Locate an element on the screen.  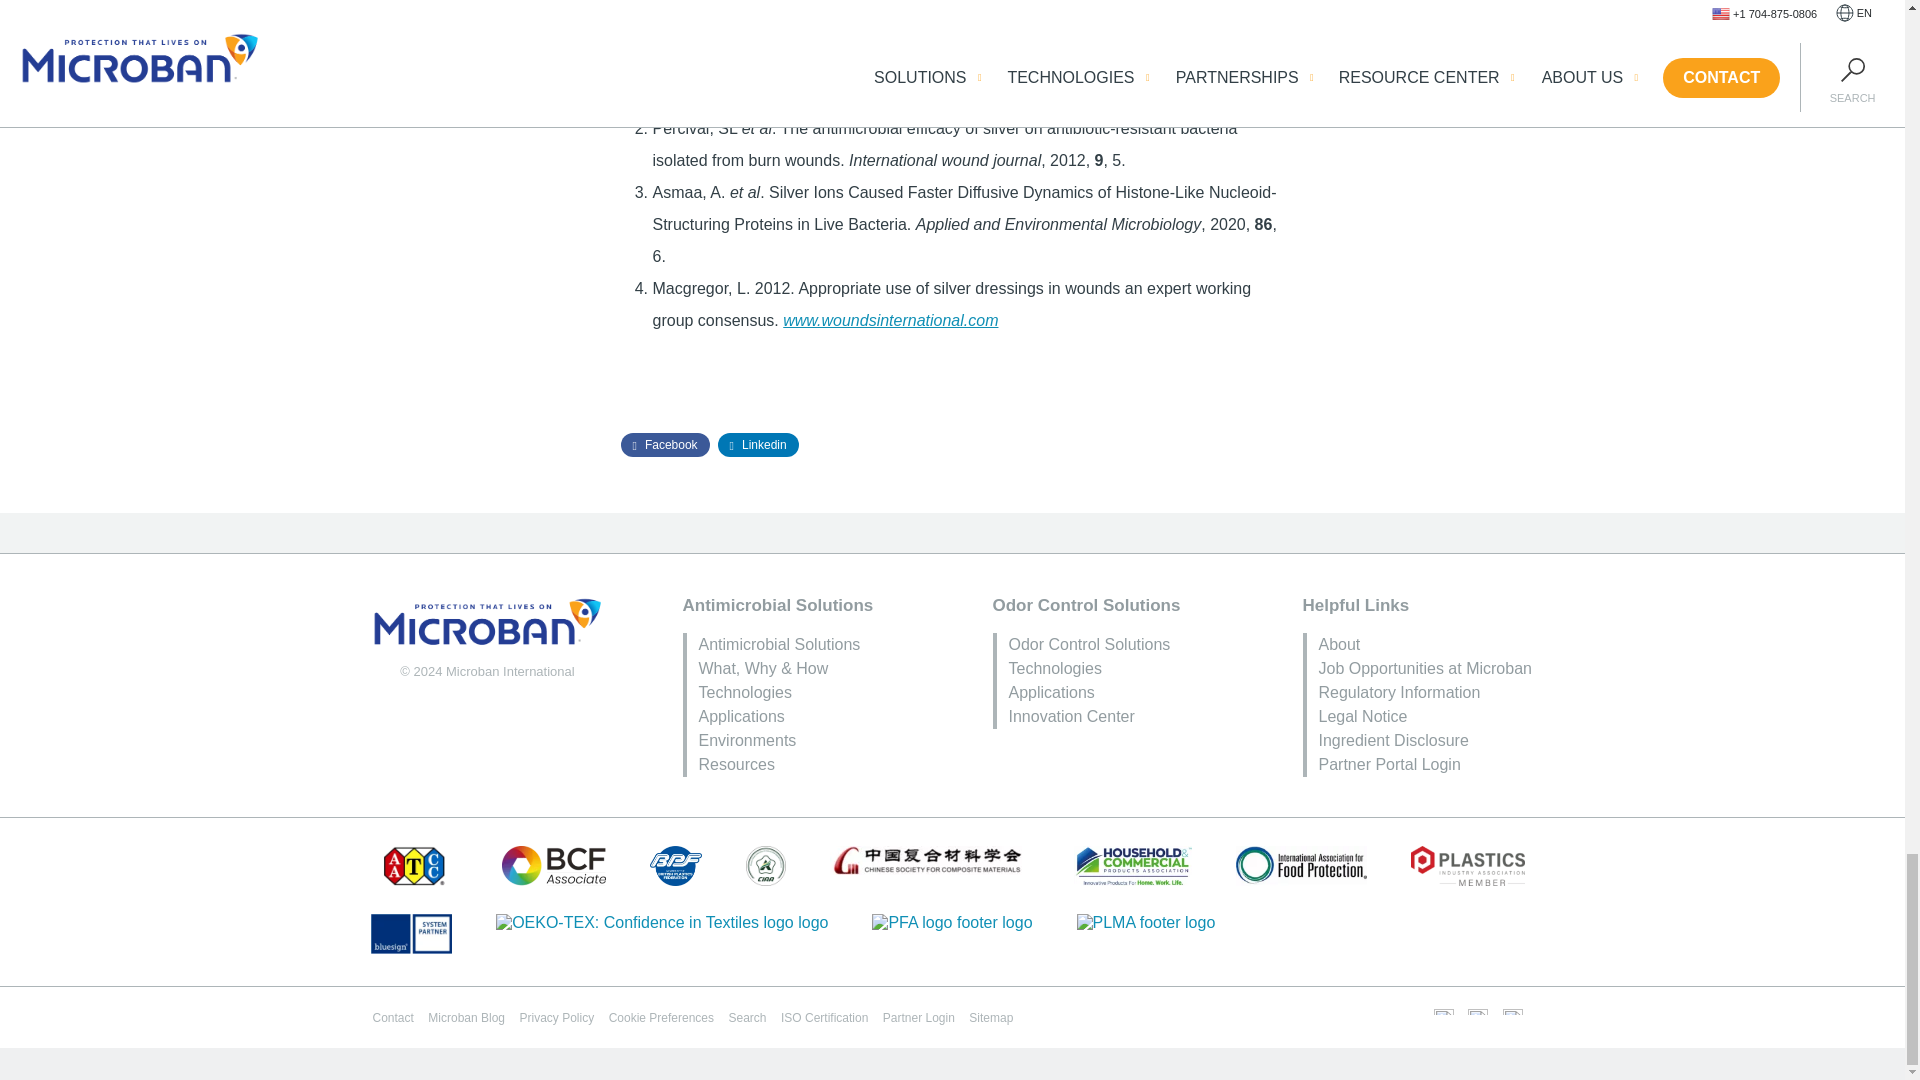
CIA Alogo footer logo is located at coordinates (766, 865).